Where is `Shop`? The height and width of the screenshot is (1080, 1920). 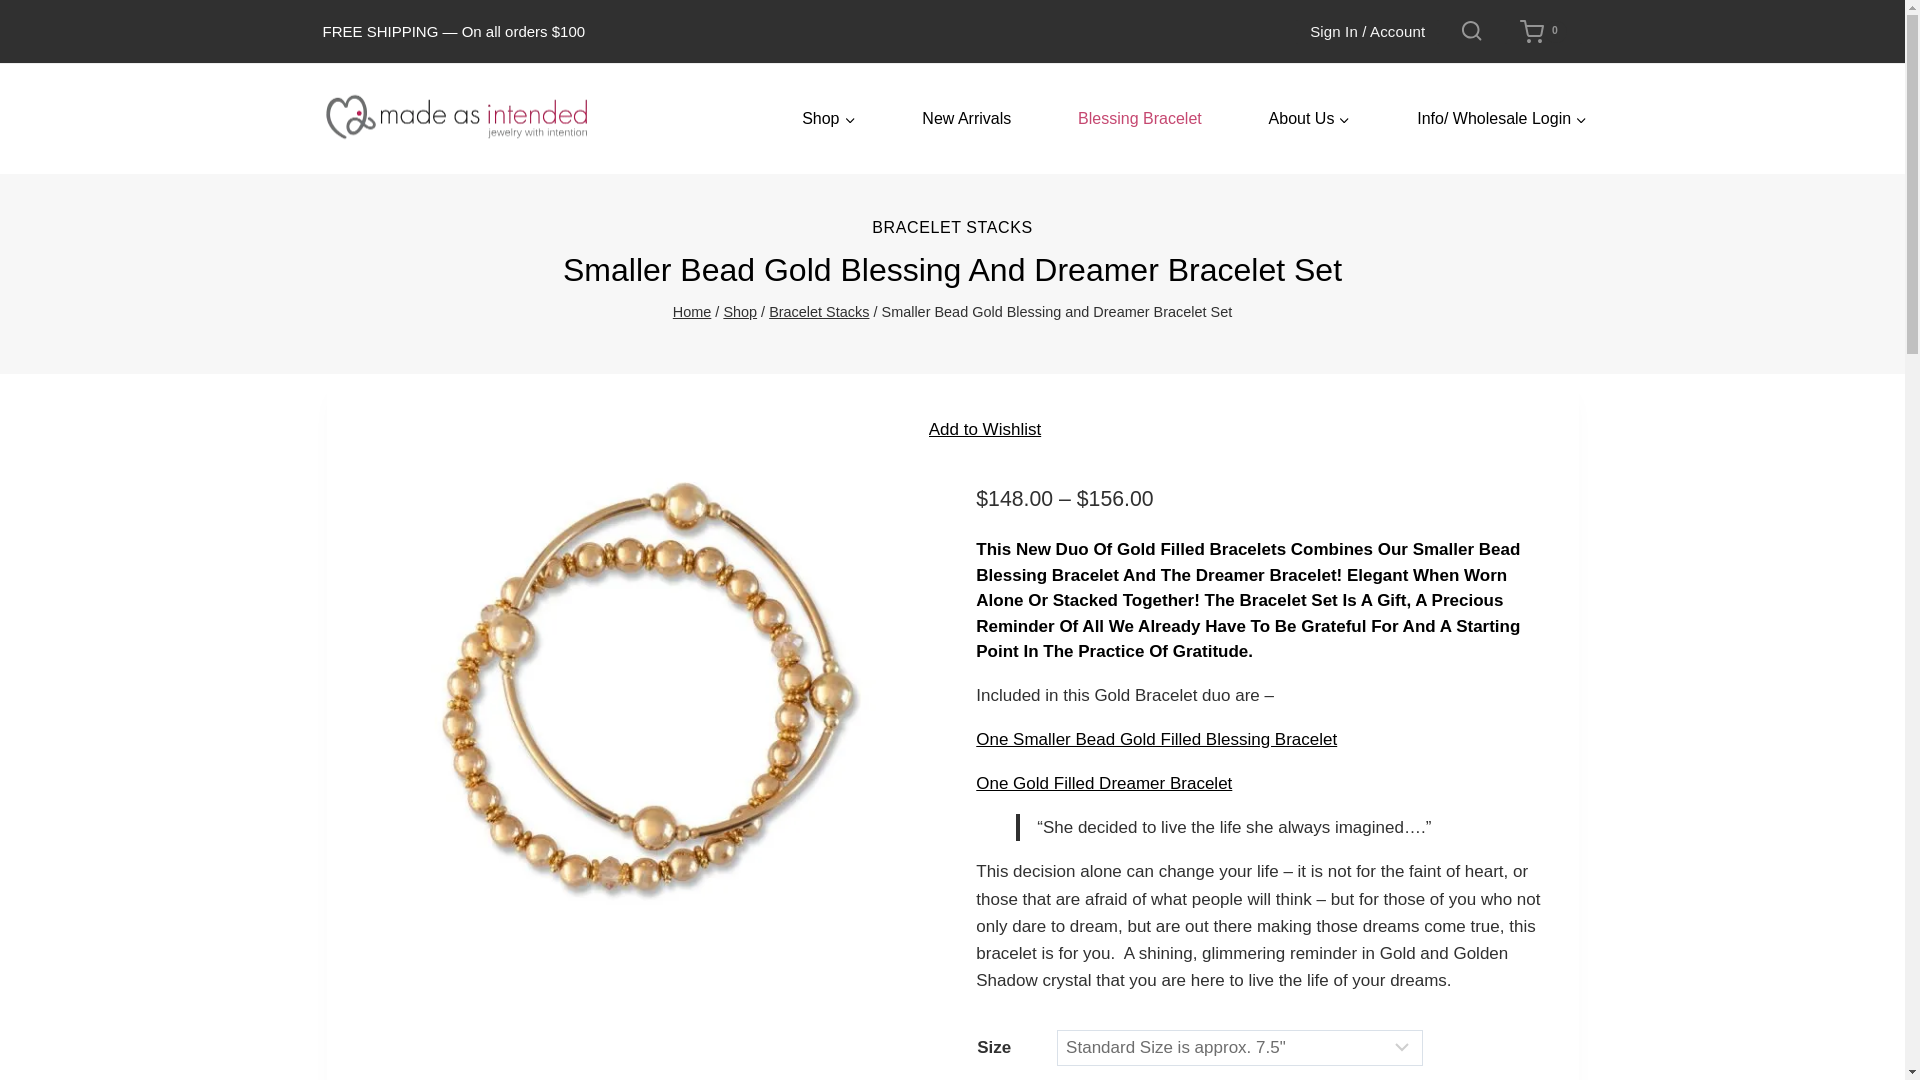 Shop is located at coordinates (828, 120).